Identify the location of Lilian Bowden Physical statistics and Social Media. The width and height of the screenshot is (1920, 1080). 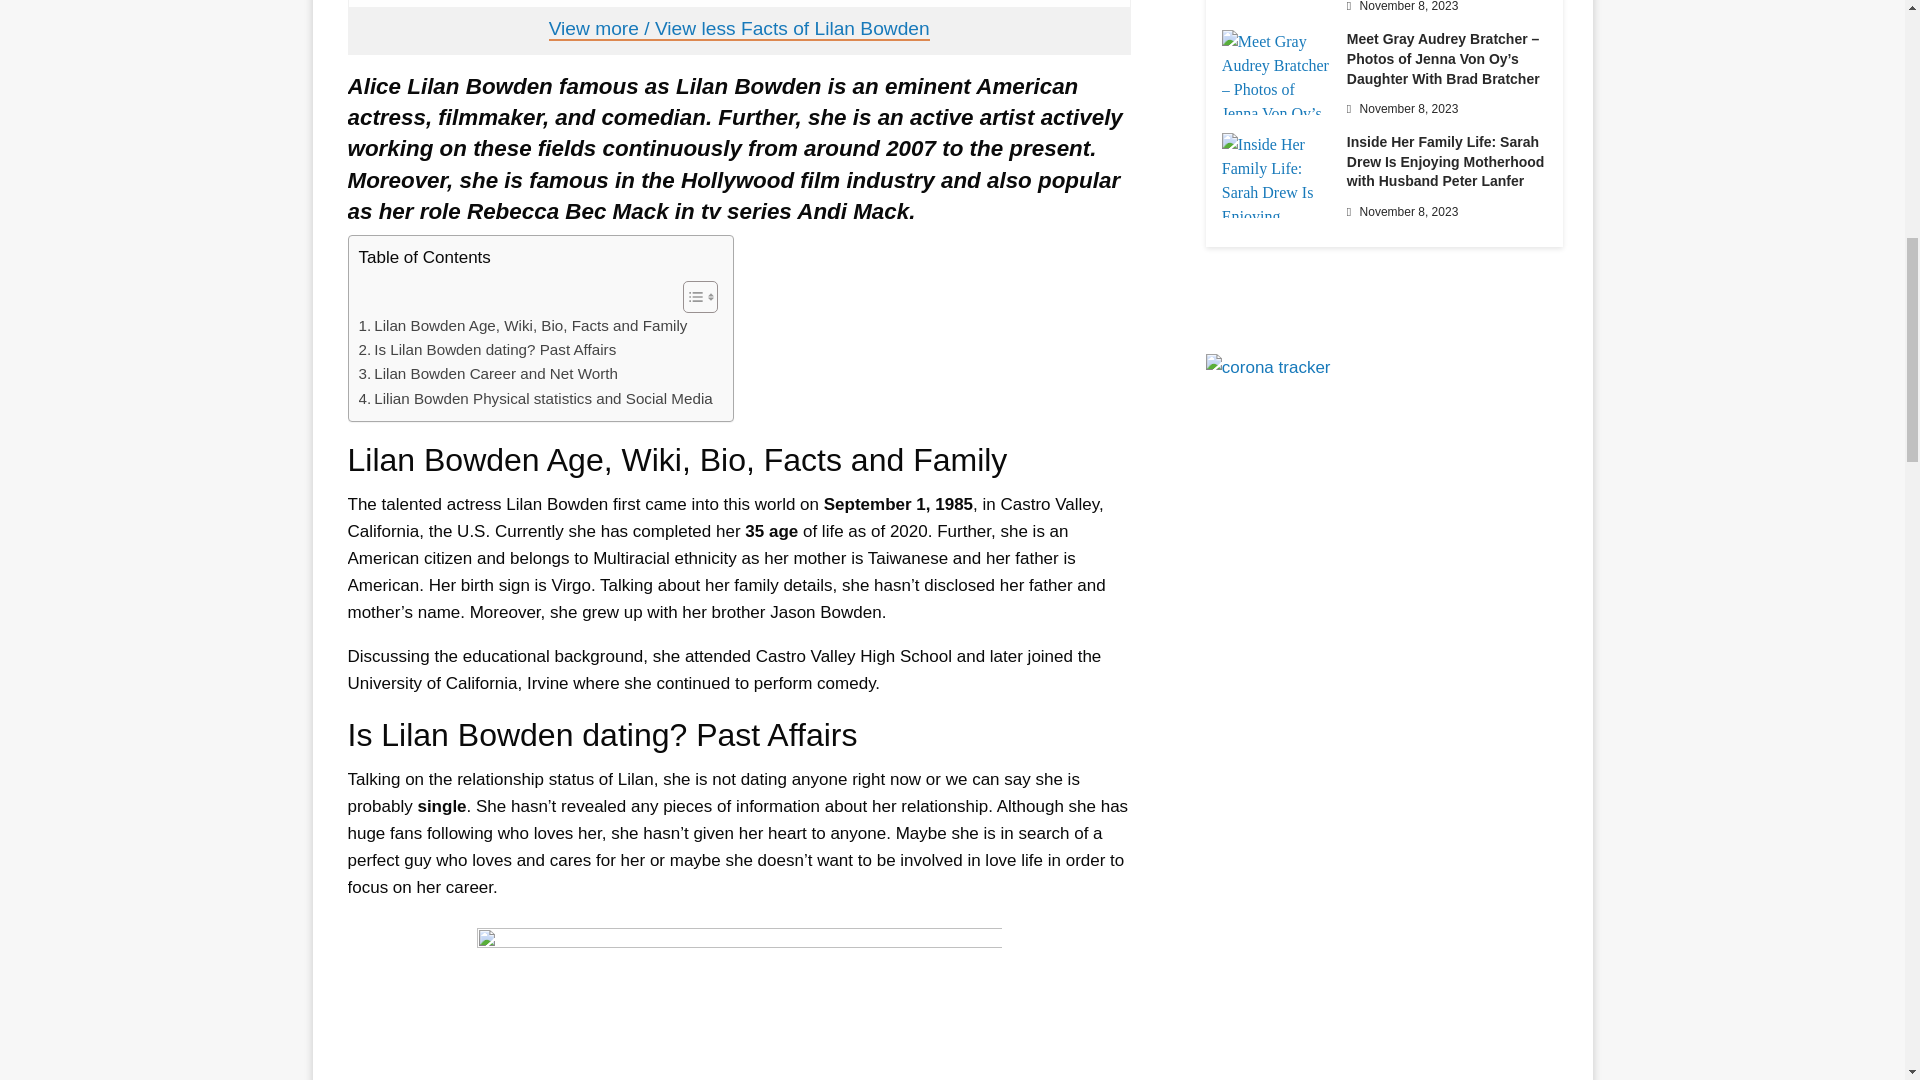
(534, 398).